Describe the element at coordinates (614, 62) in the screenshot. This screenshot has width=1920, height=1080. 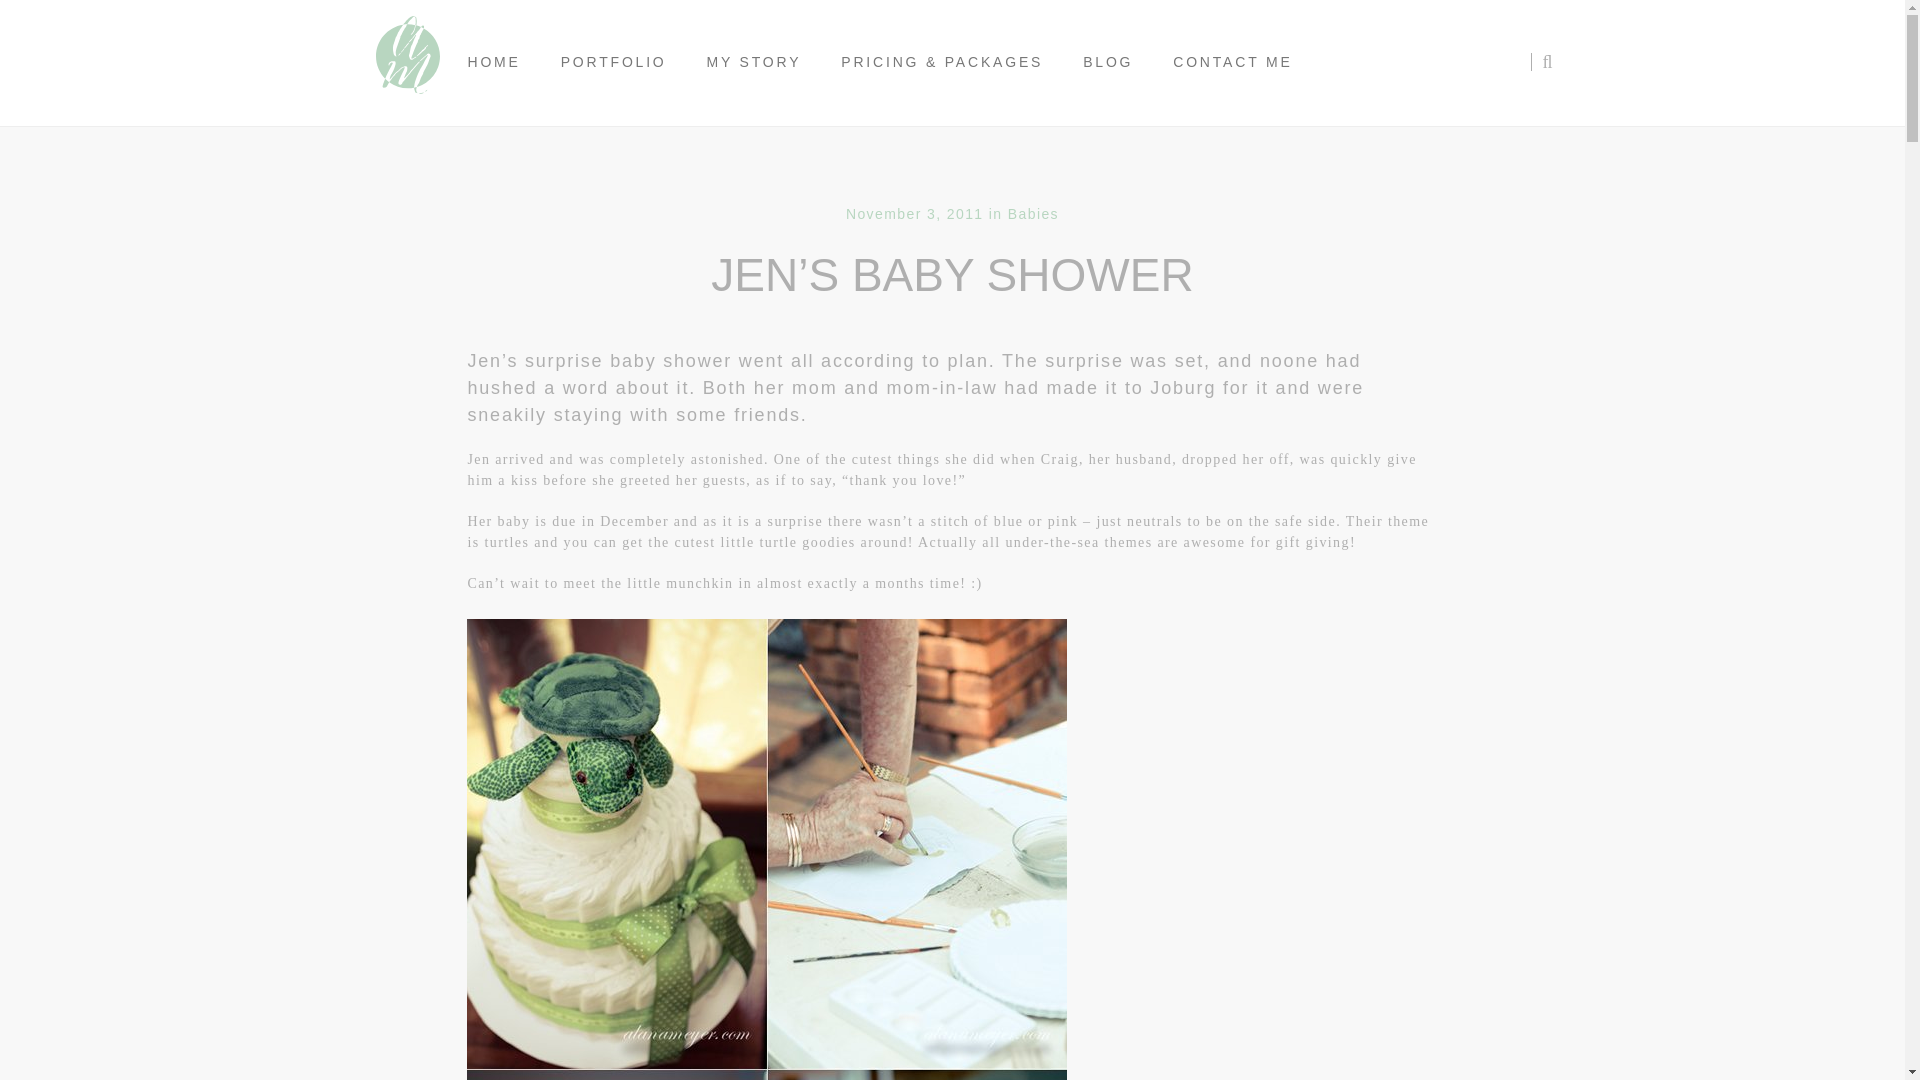
I see `PORTFOLIO` at that location.